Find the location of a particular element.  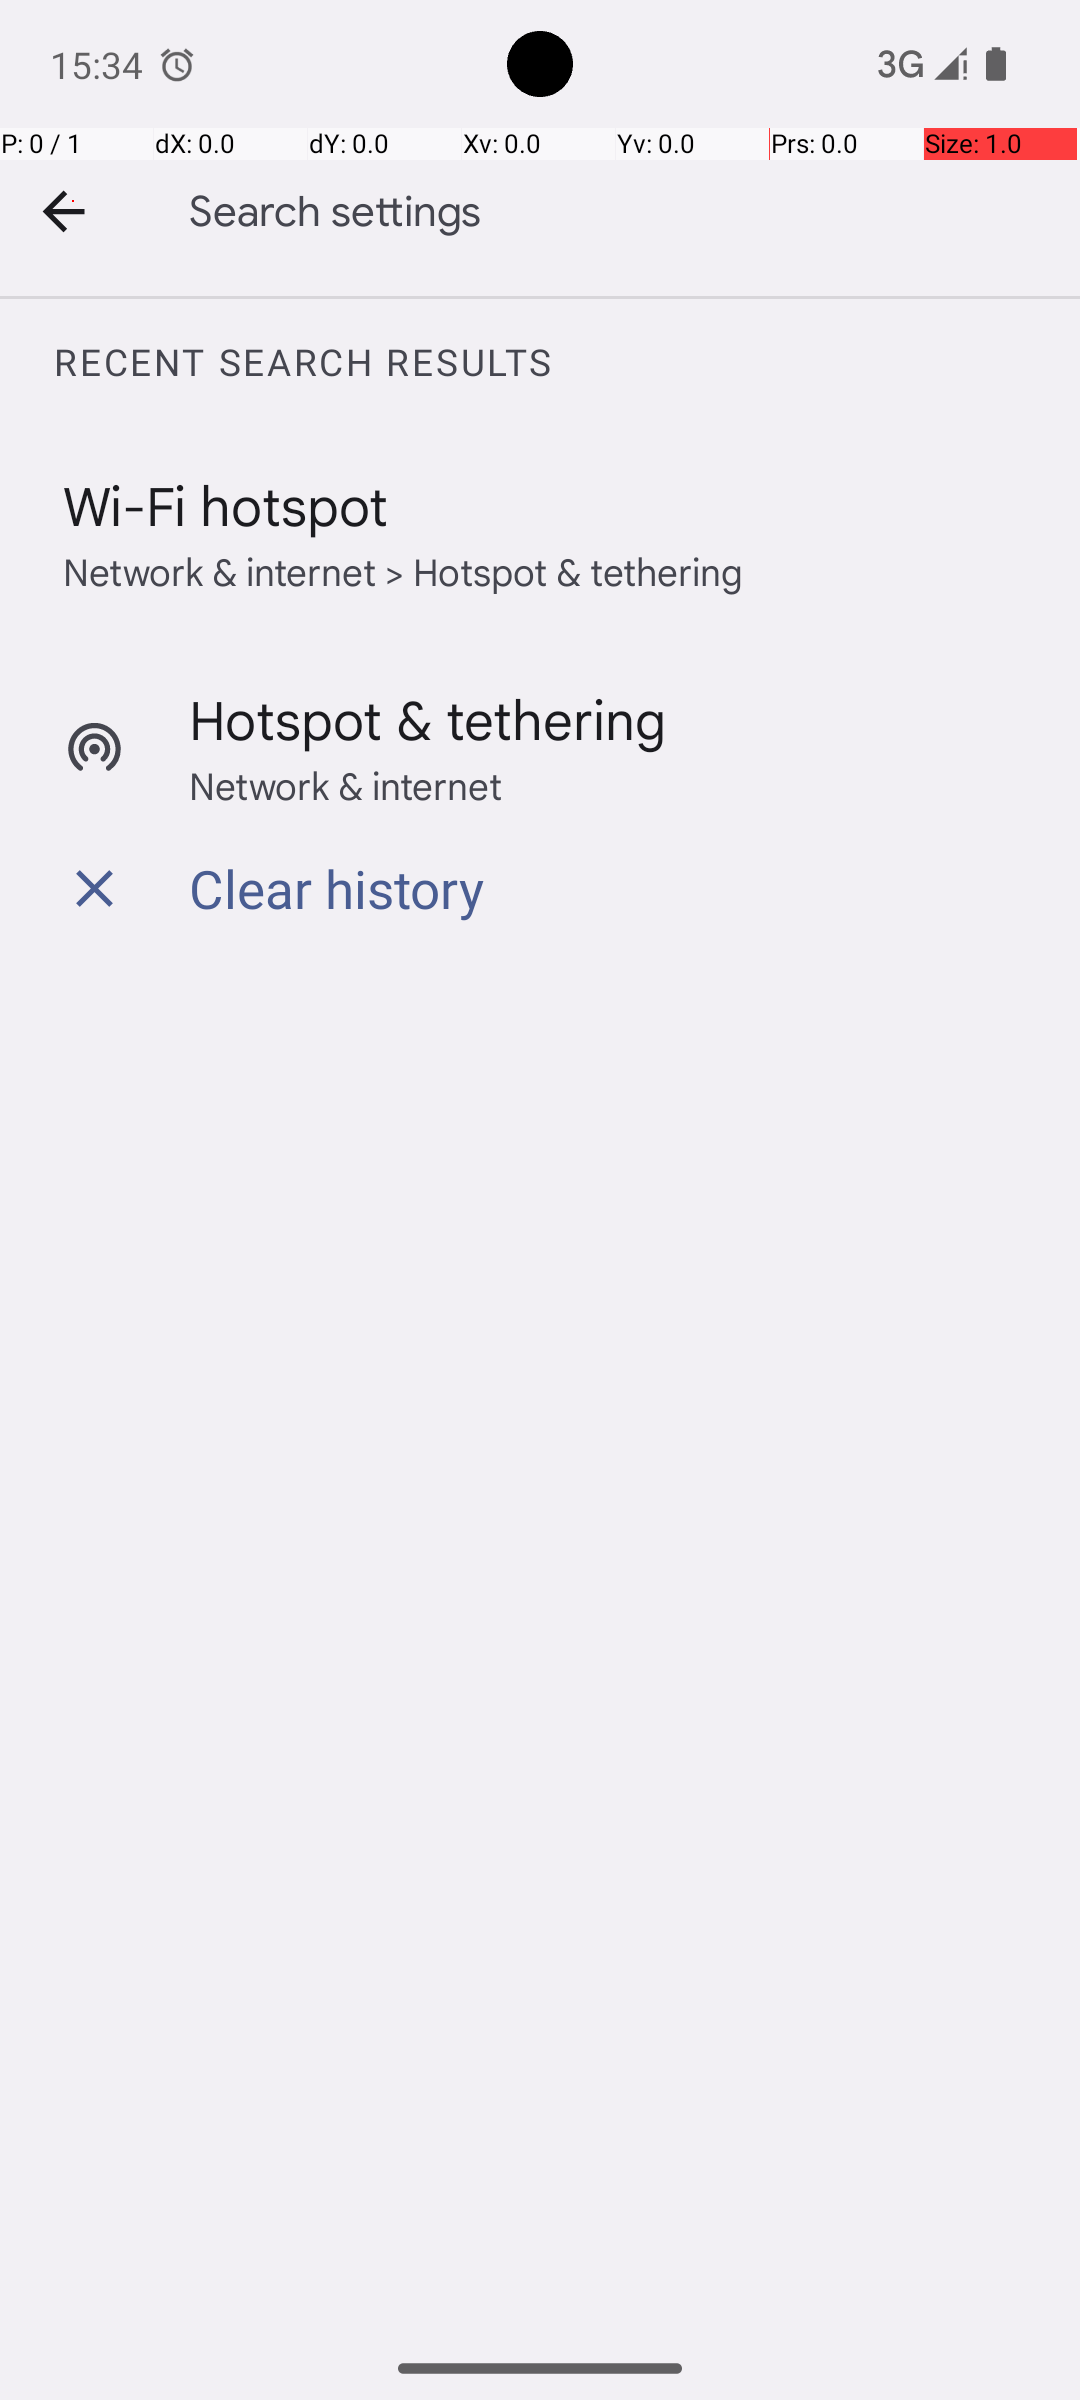

RECENT SEARCH RESULTS is located at coordinates (566, 362).